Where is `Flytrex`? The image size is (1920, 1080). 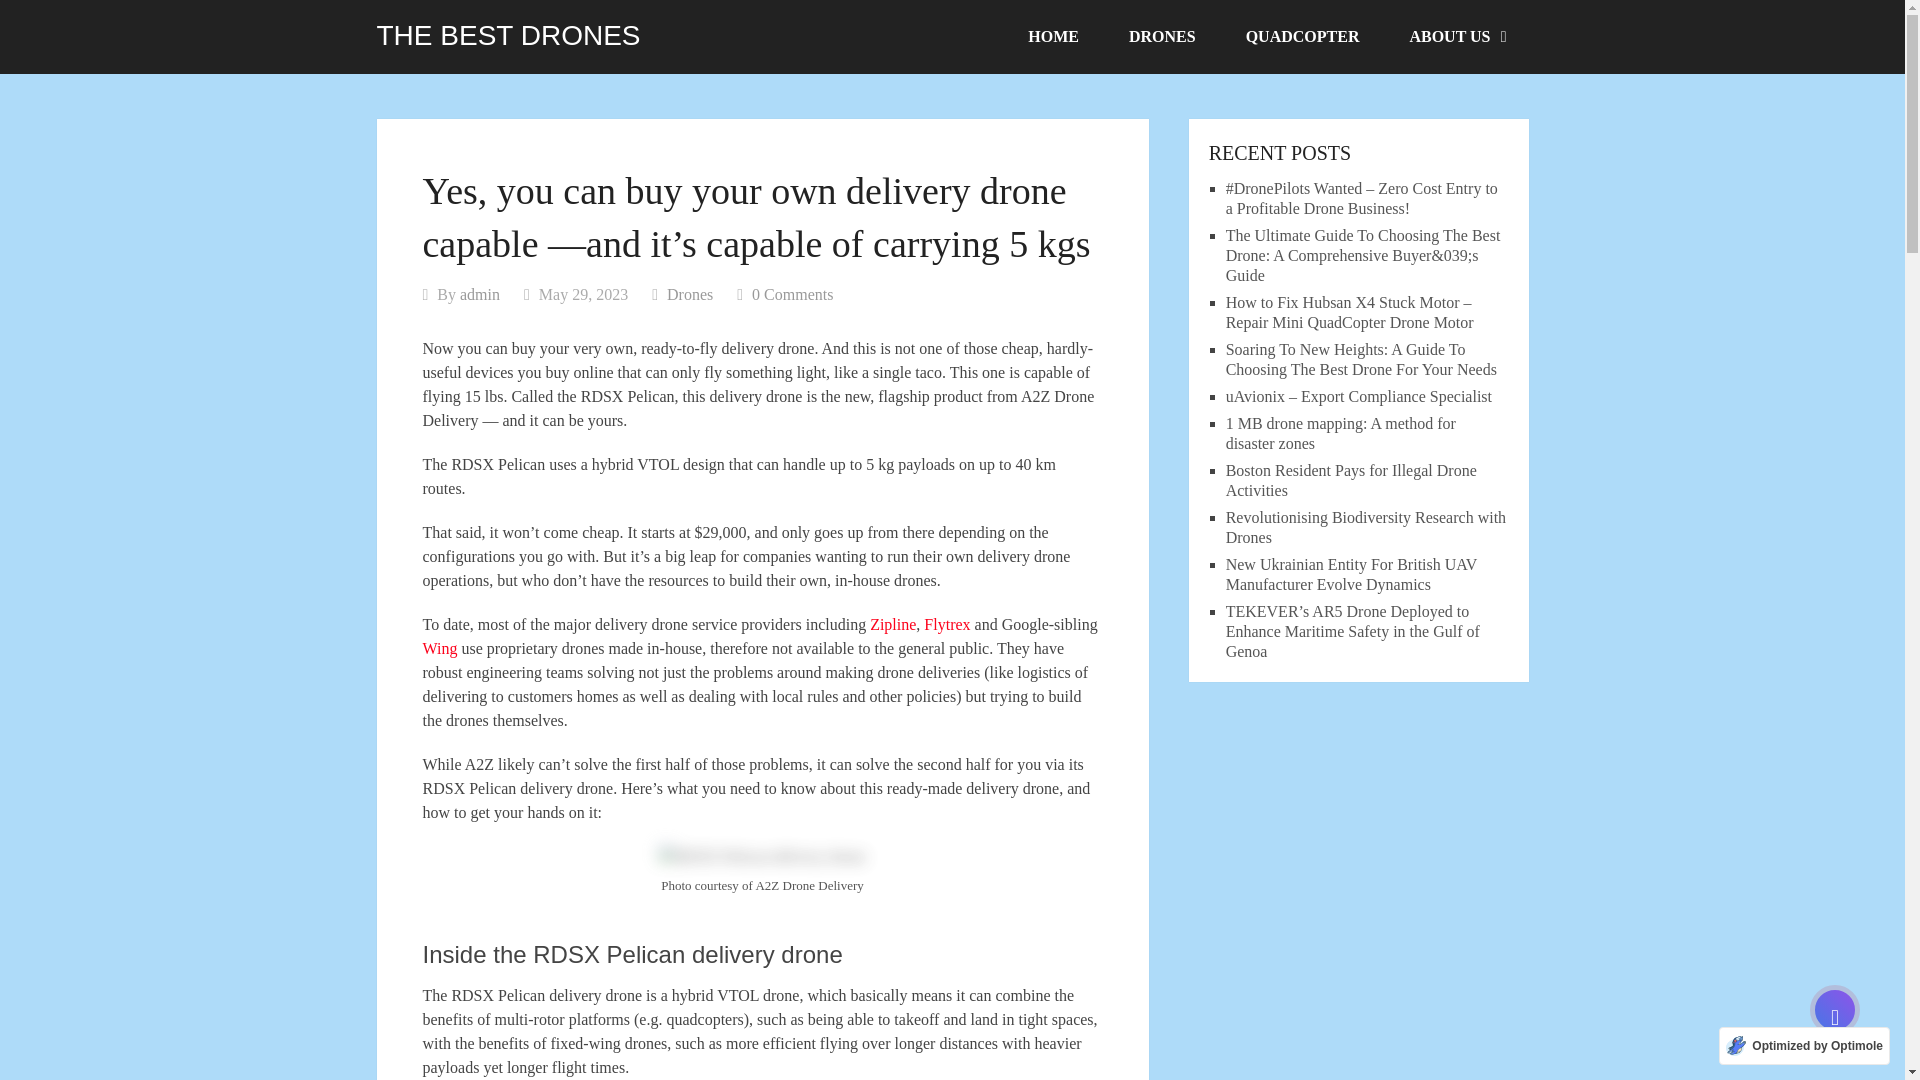
Flytrex is located at coordinates (946, 624).